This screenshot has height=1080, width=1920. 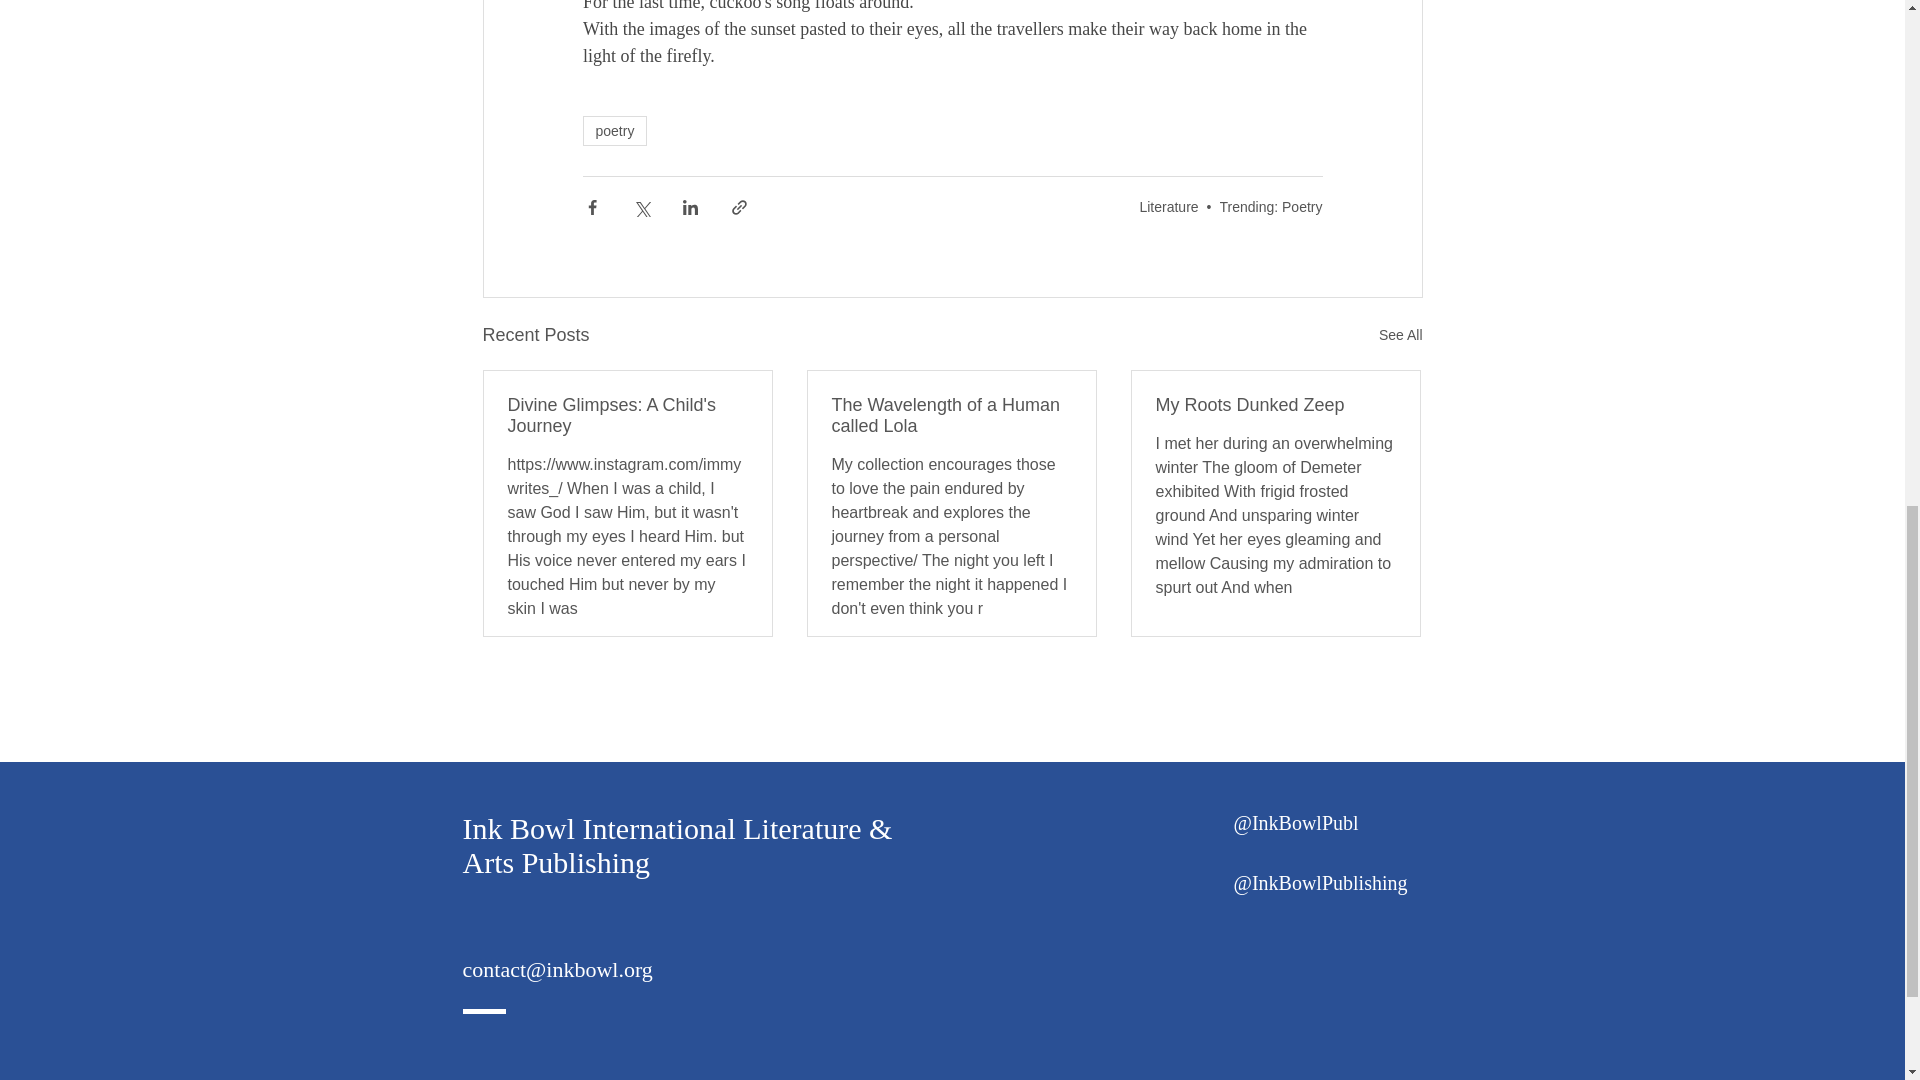 What do you see at coordinates (1270, 205) in the screenshot?
I see `Trending: Poetry` at bounding box center [1270, 205].